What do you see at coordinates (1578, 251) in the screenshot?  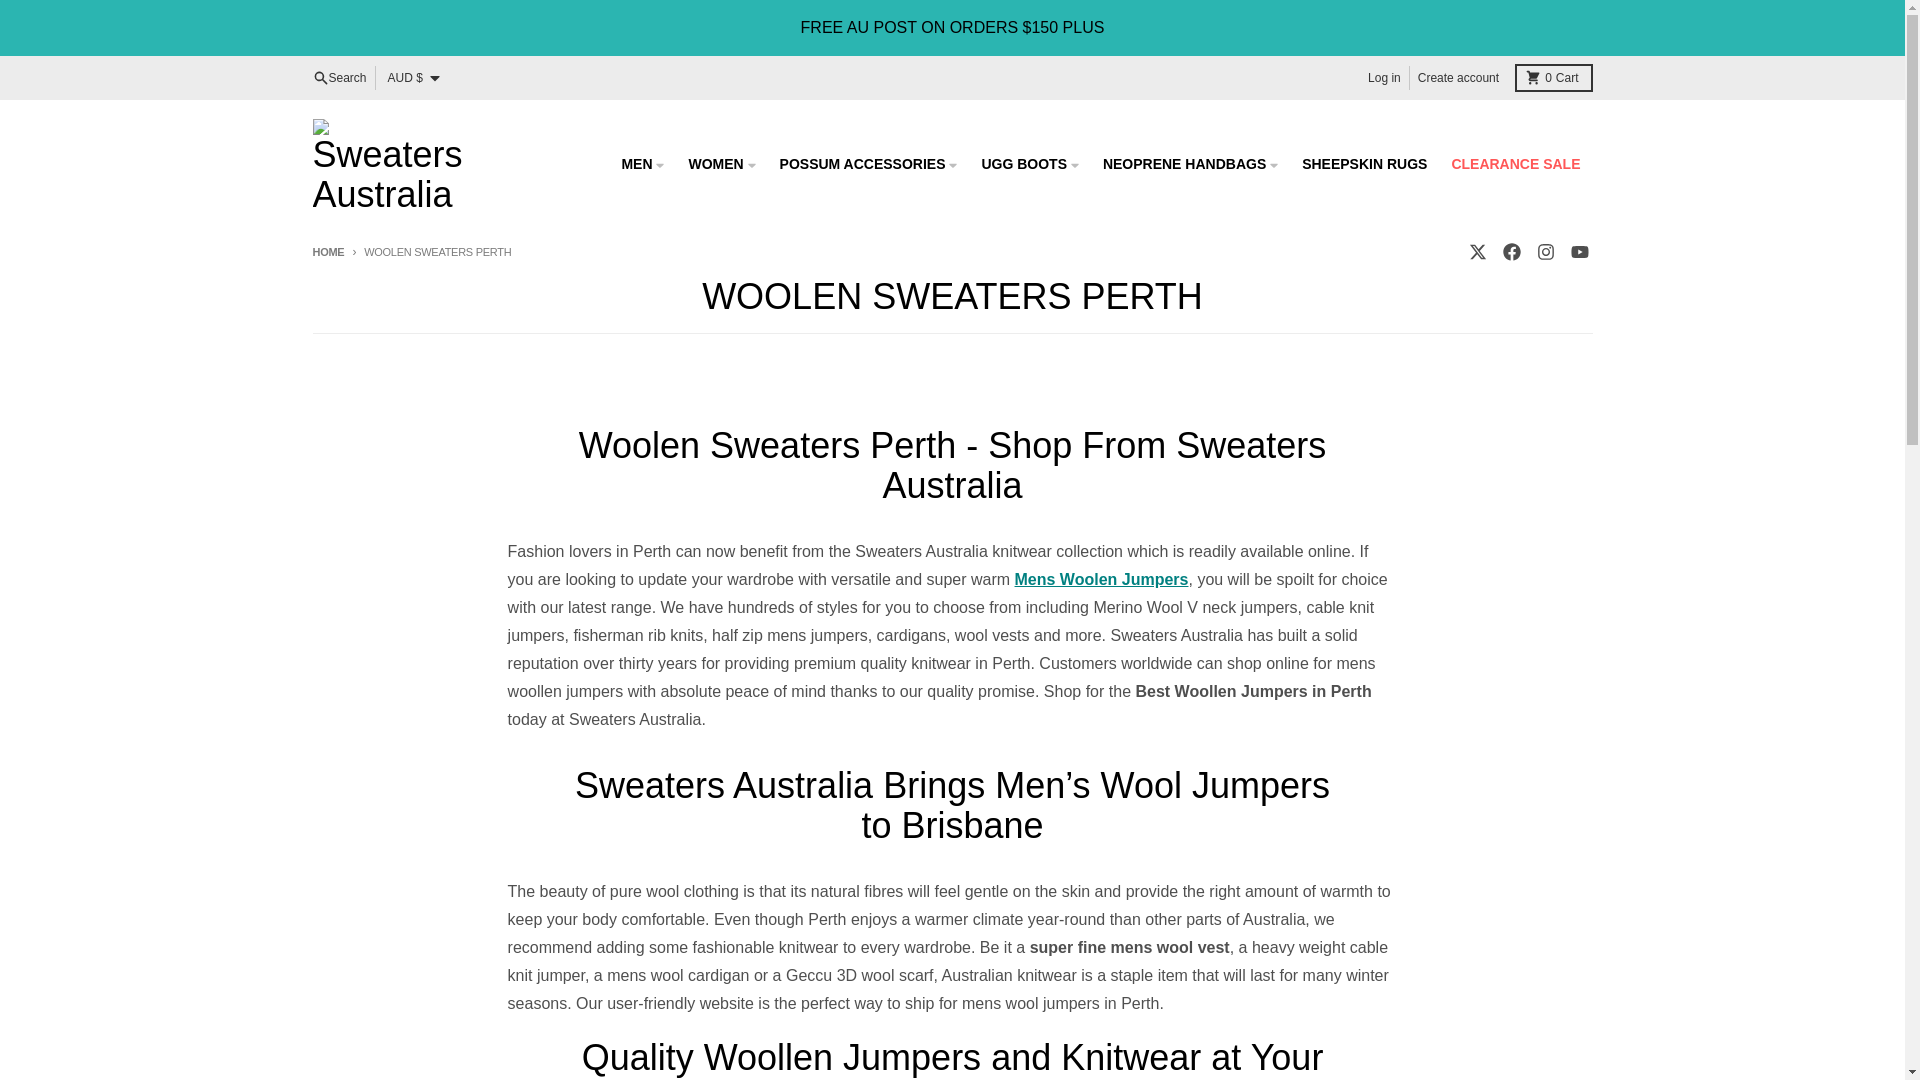 I see `YouTube - Sweaters Australia` at bounding box center [1578, 251].